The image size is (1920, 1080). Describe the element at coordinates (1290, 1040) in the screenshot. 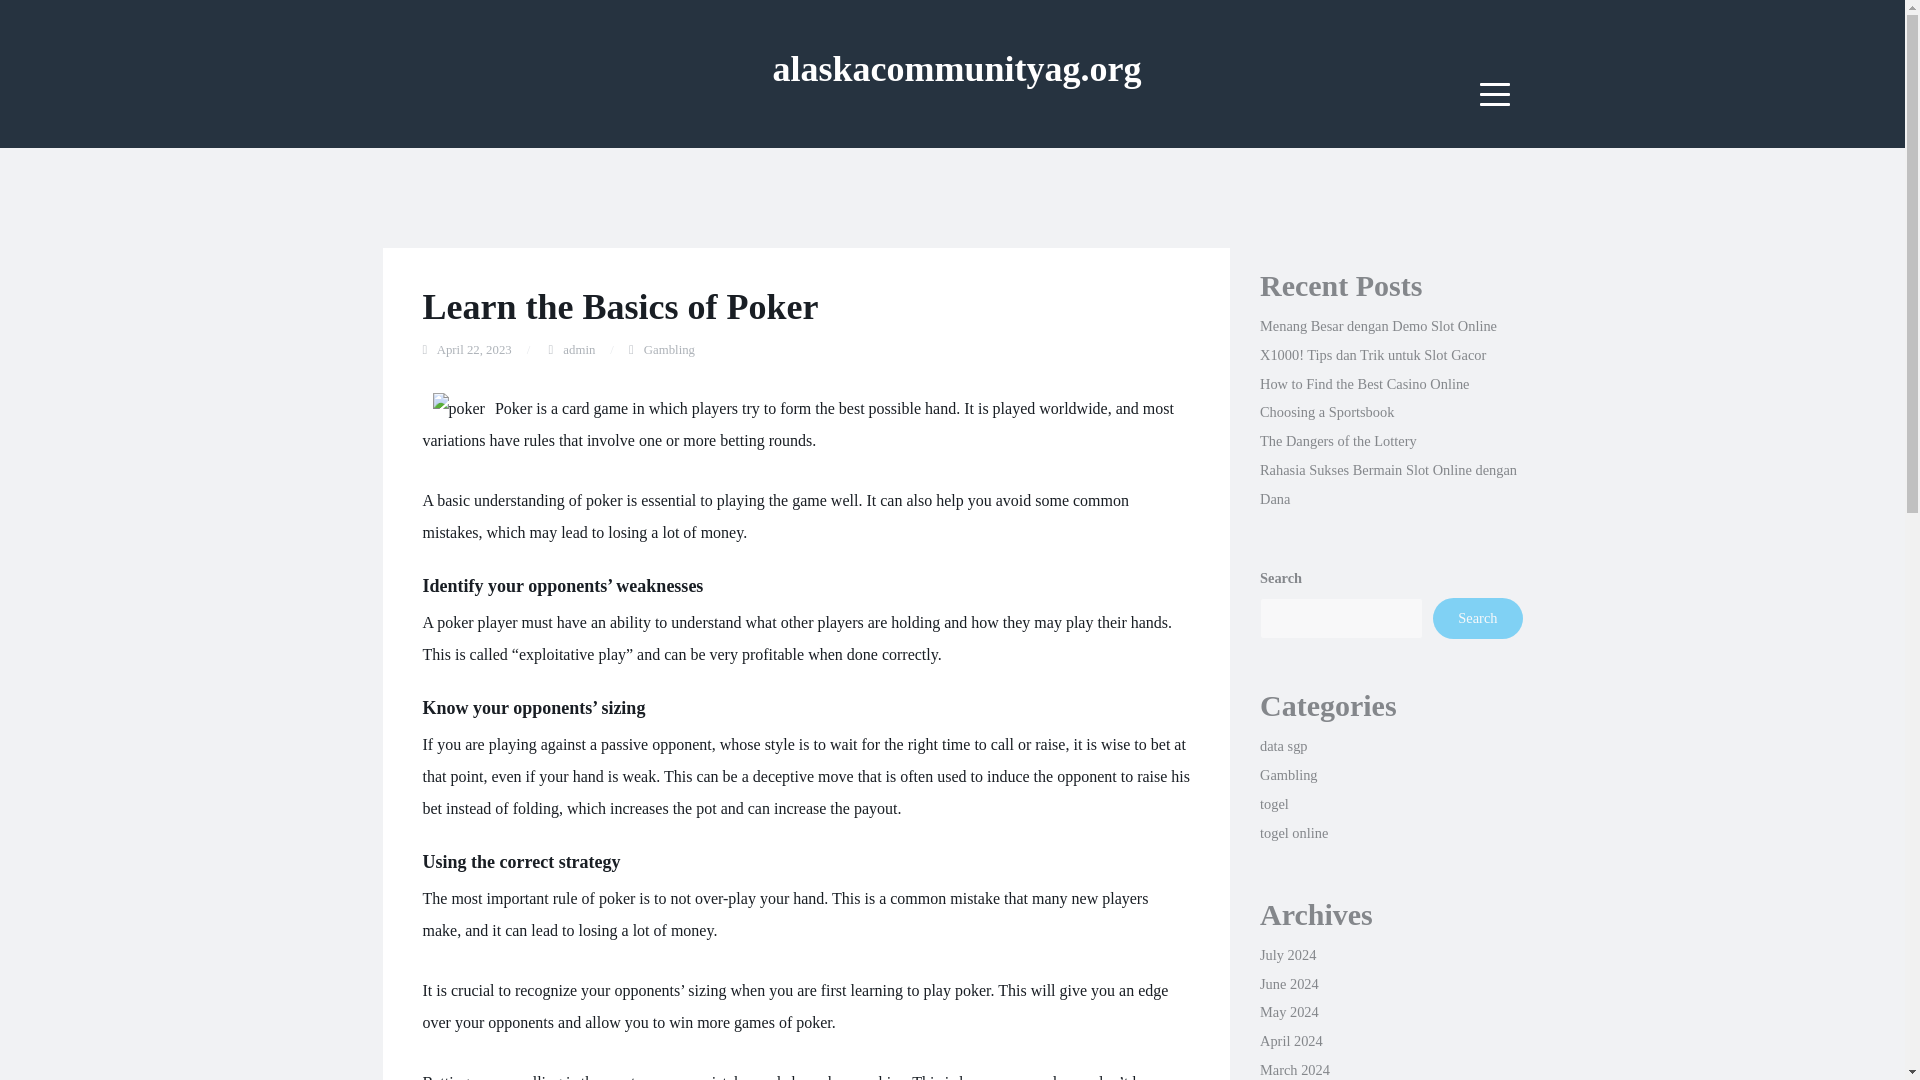

I see `April 2024` at that location.